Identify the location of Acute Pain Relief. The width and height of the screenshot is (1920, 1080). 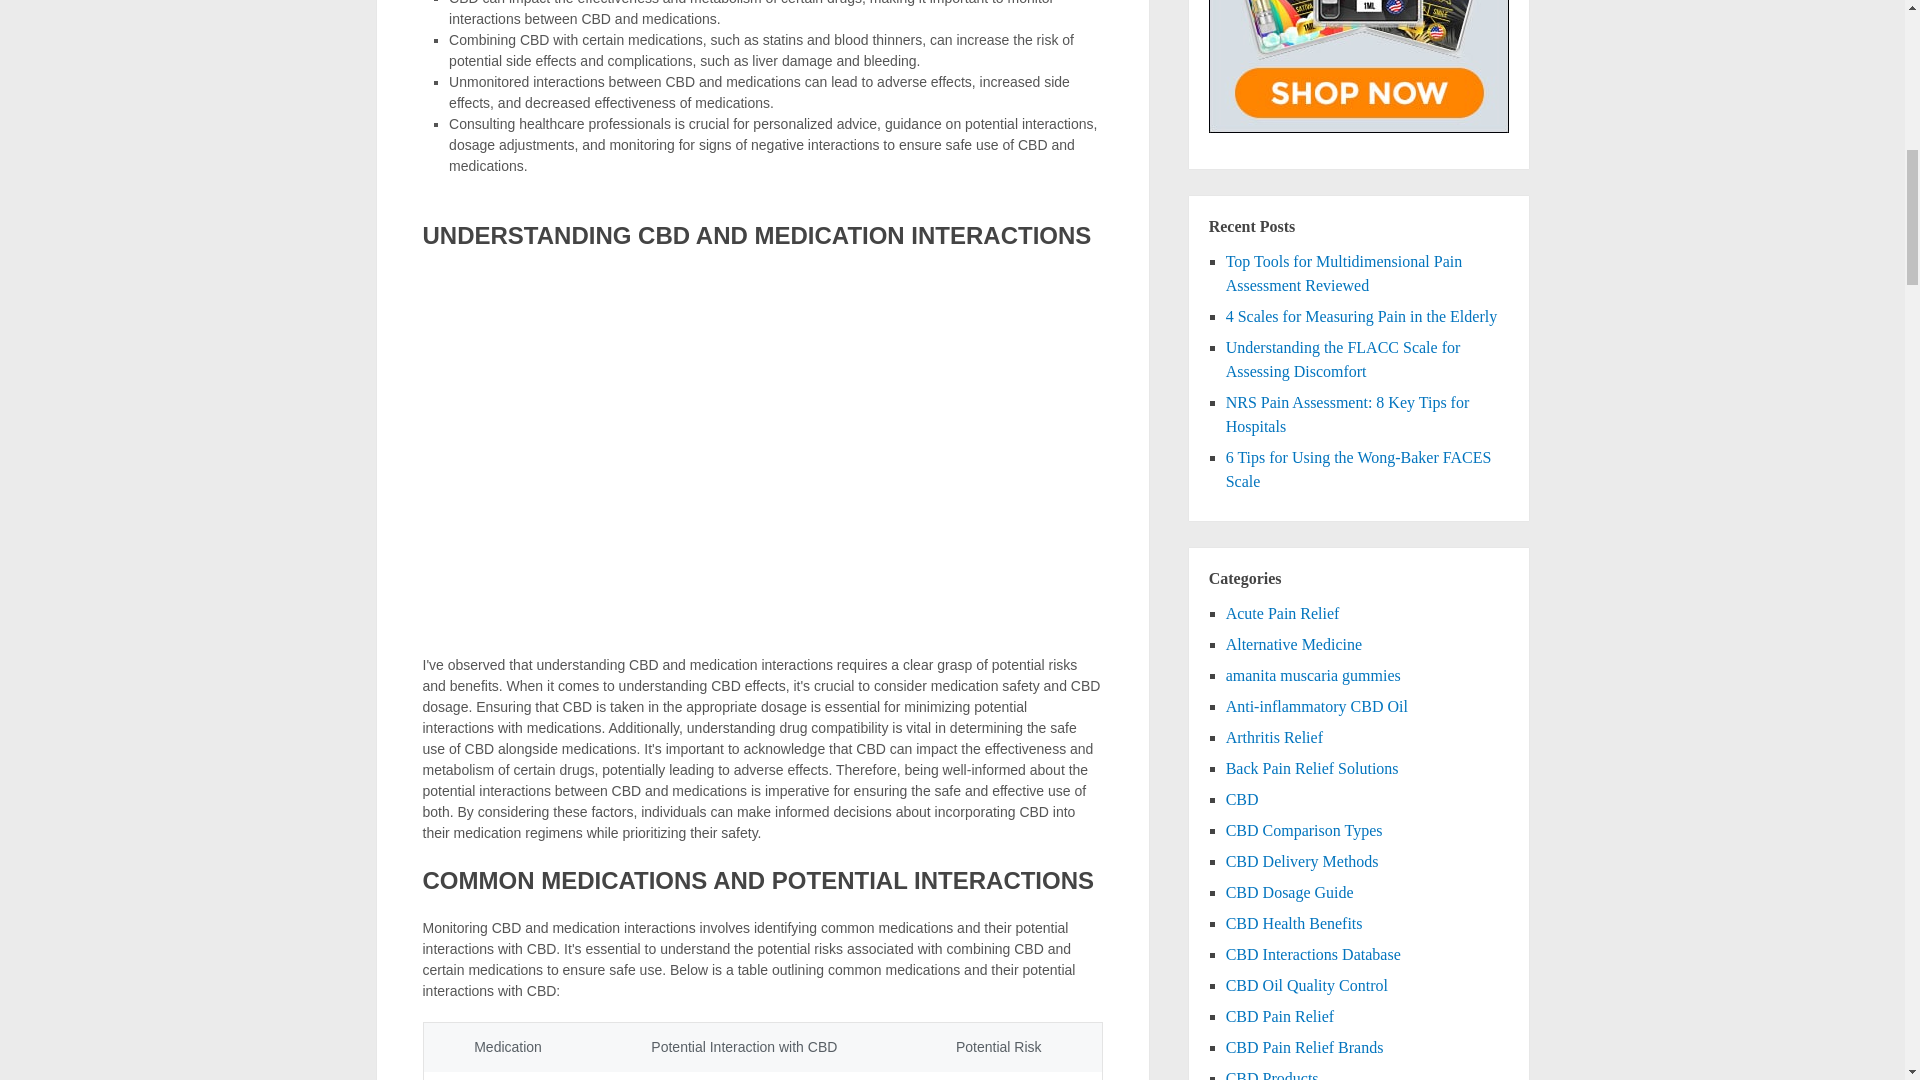
(1283, 613).